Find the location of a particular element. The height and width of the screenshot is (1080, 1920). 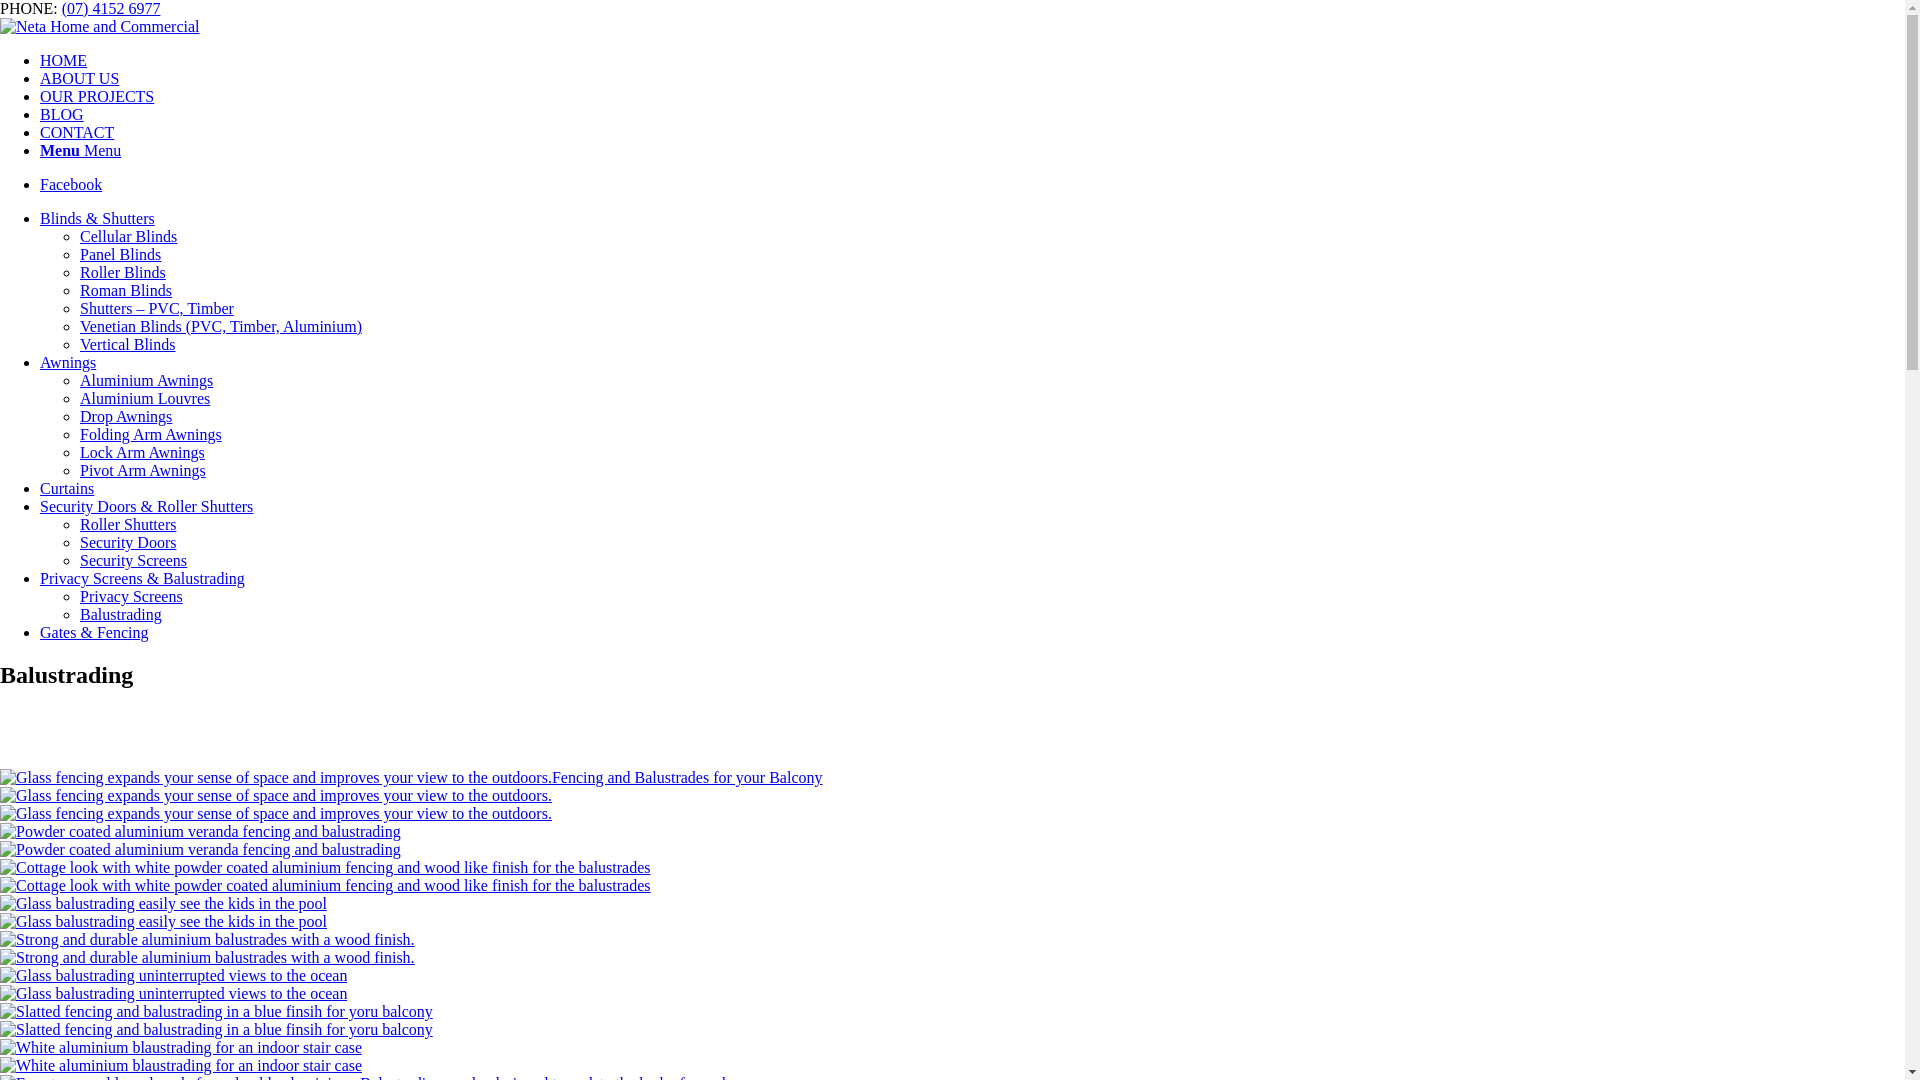

Pivot Arm Awnings is located at coordinates (143, 470).